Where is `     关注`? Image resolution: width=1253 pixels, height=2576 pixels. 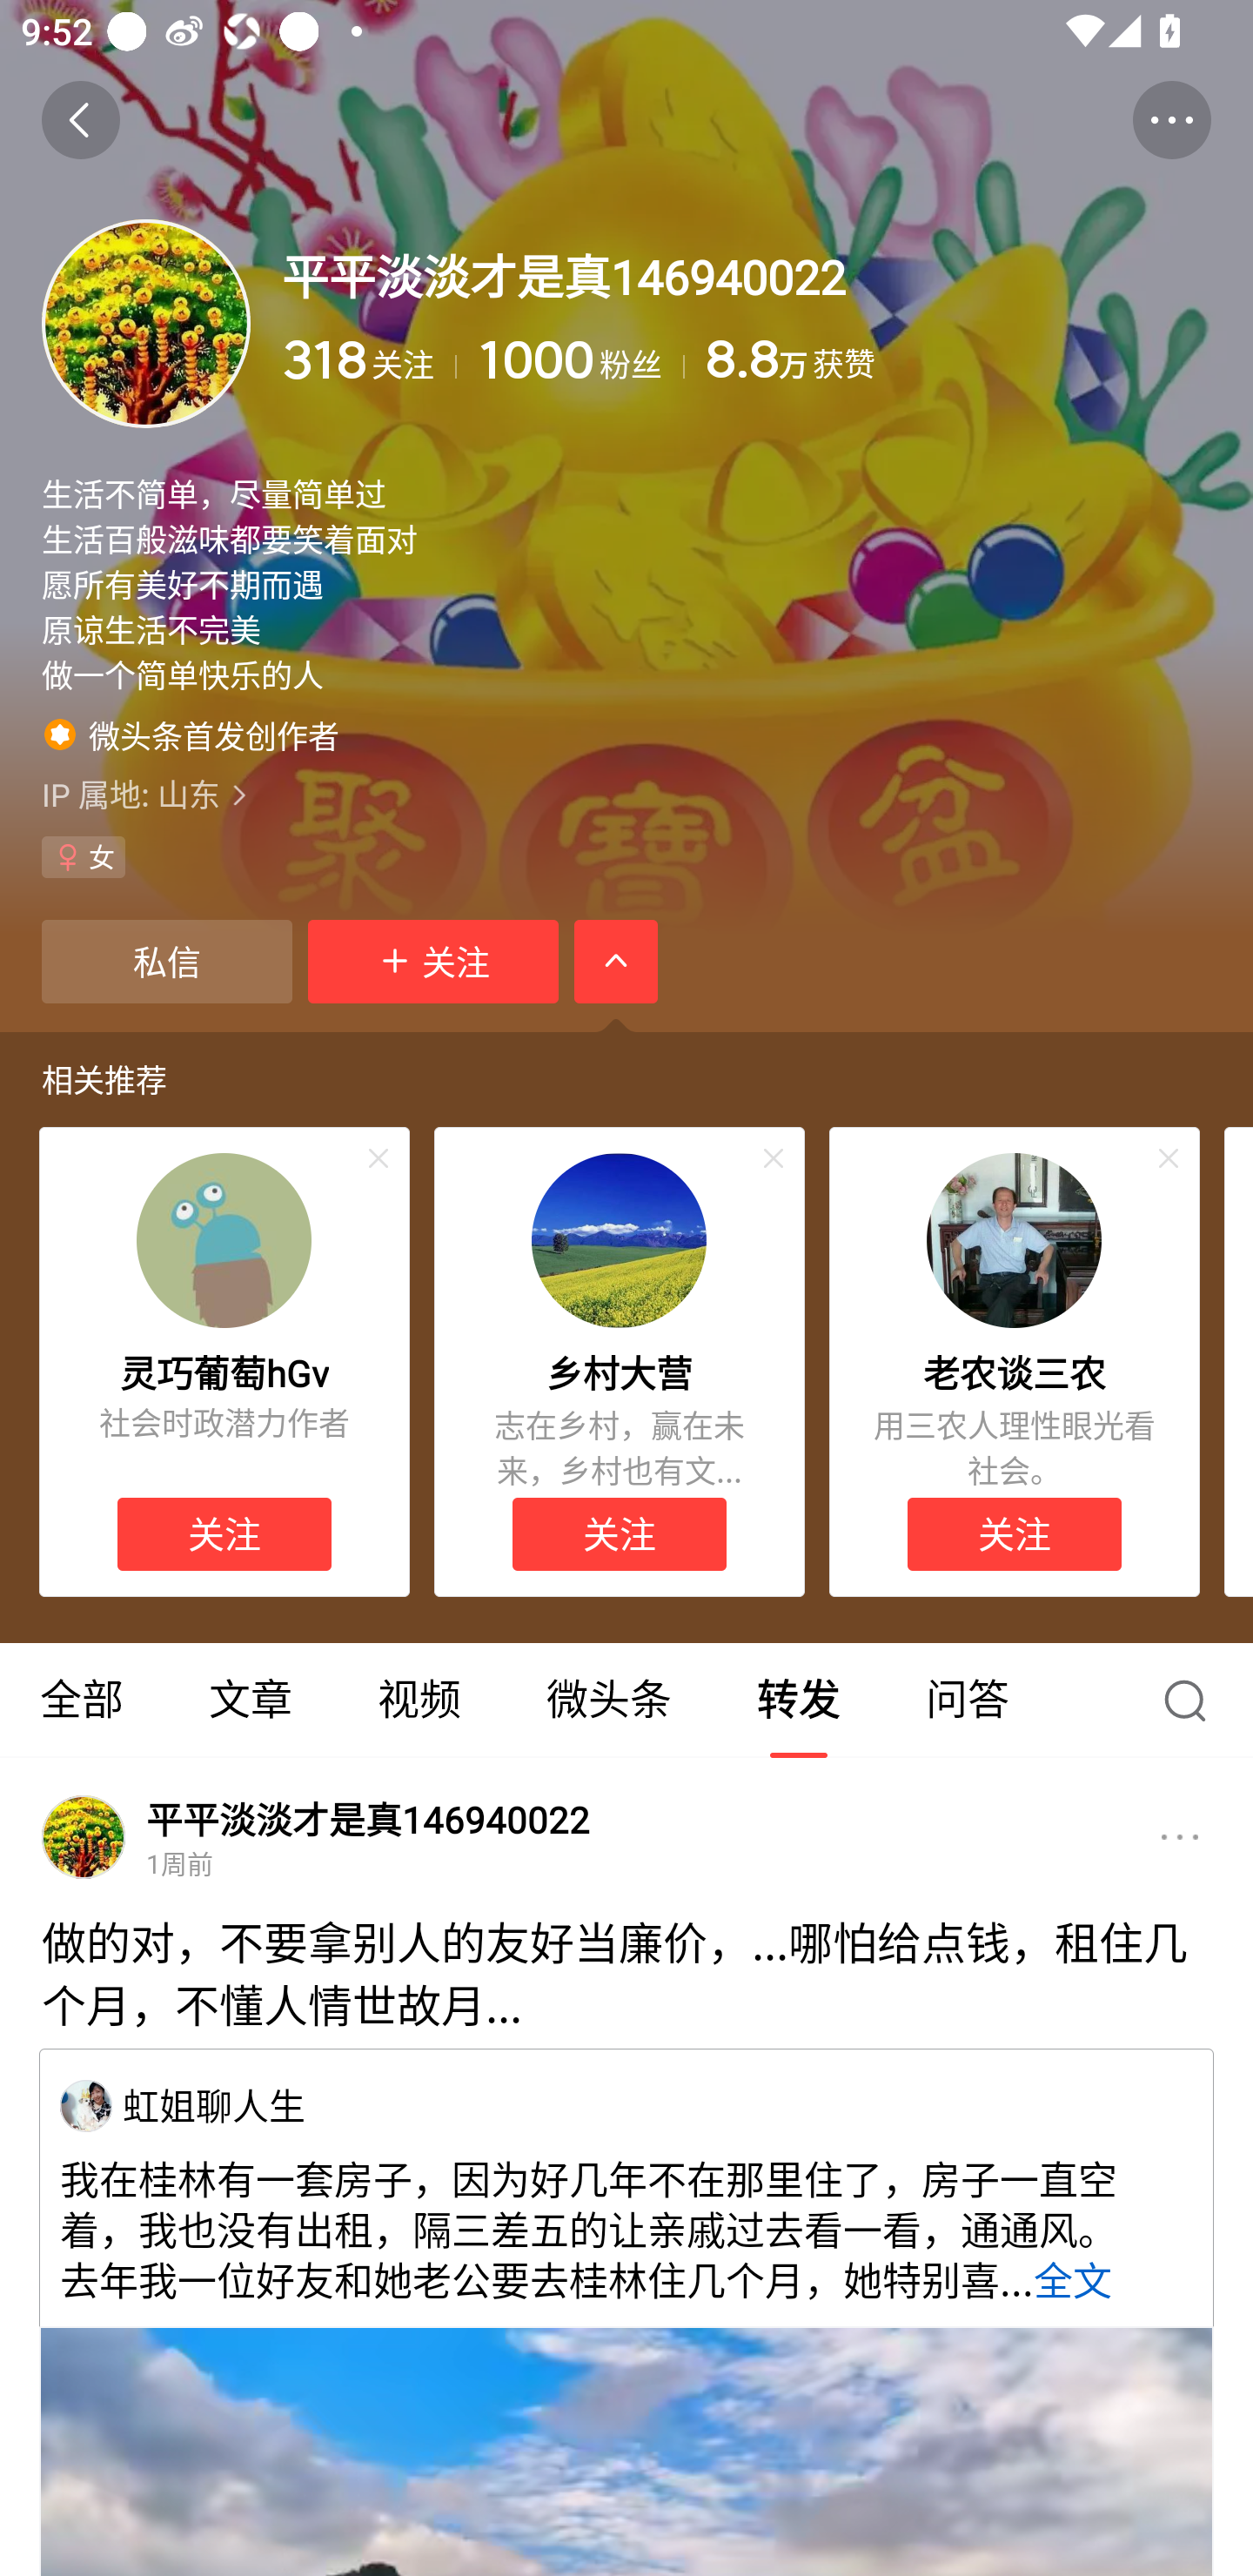      关注 is located at coordinates (433, 962).